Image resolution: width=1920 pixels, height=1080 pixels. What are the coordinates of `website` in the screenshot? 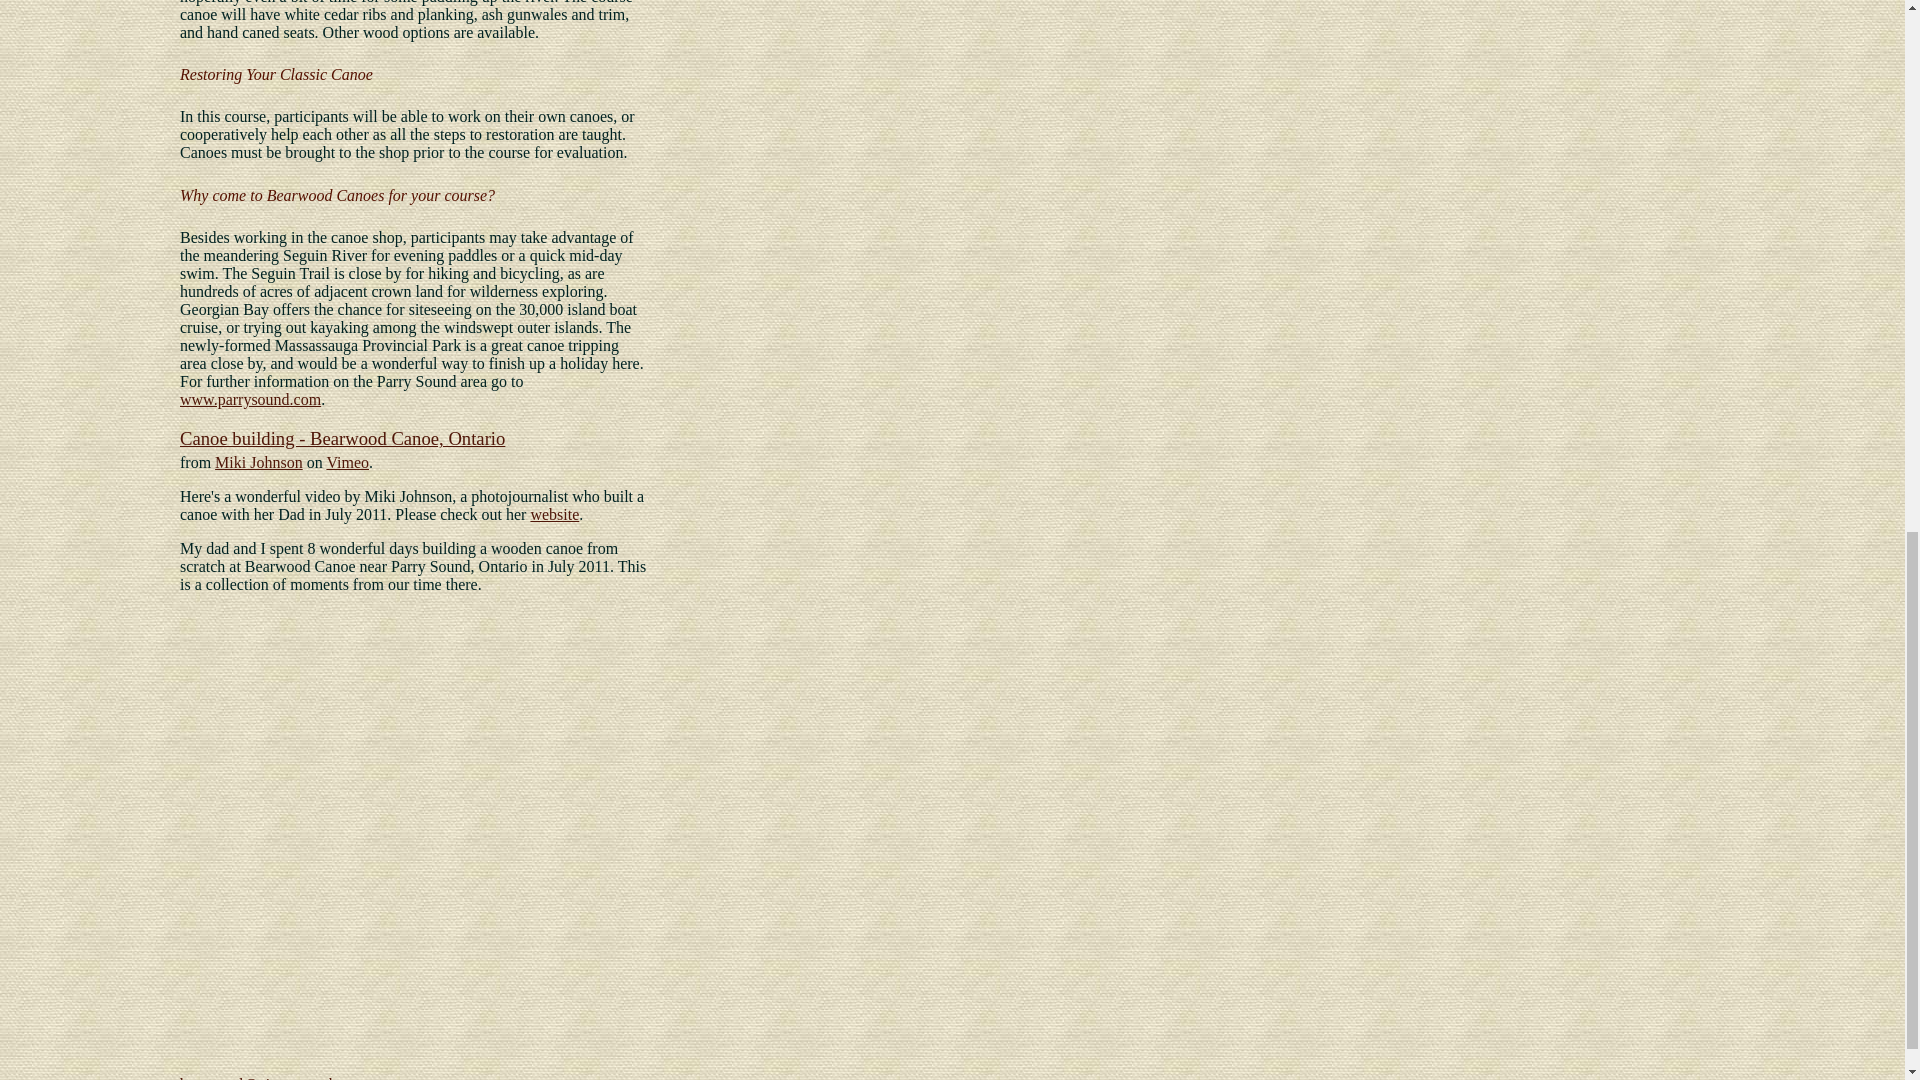 It's located at (554, 514).